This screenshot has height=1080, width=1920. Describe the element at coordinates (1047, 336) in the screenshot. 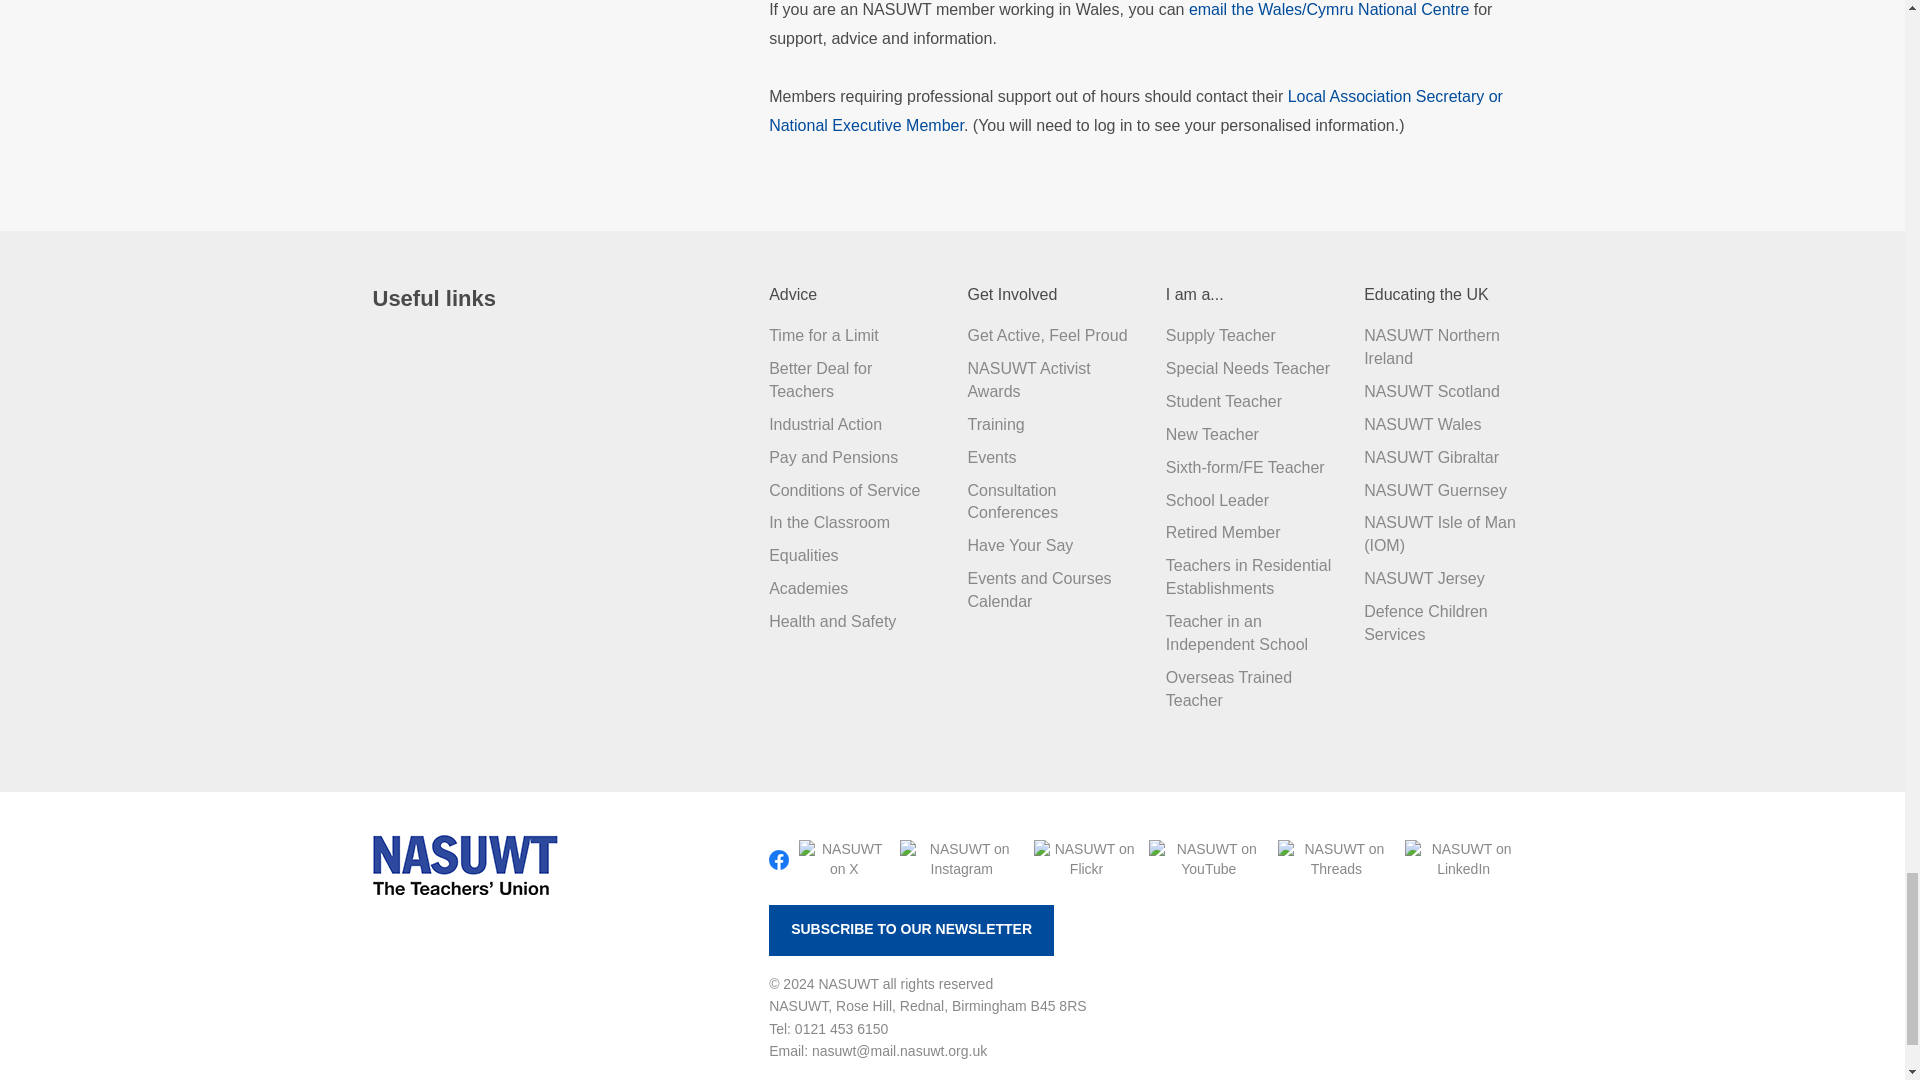

I see `Get Active, Feel Proud` at that location.